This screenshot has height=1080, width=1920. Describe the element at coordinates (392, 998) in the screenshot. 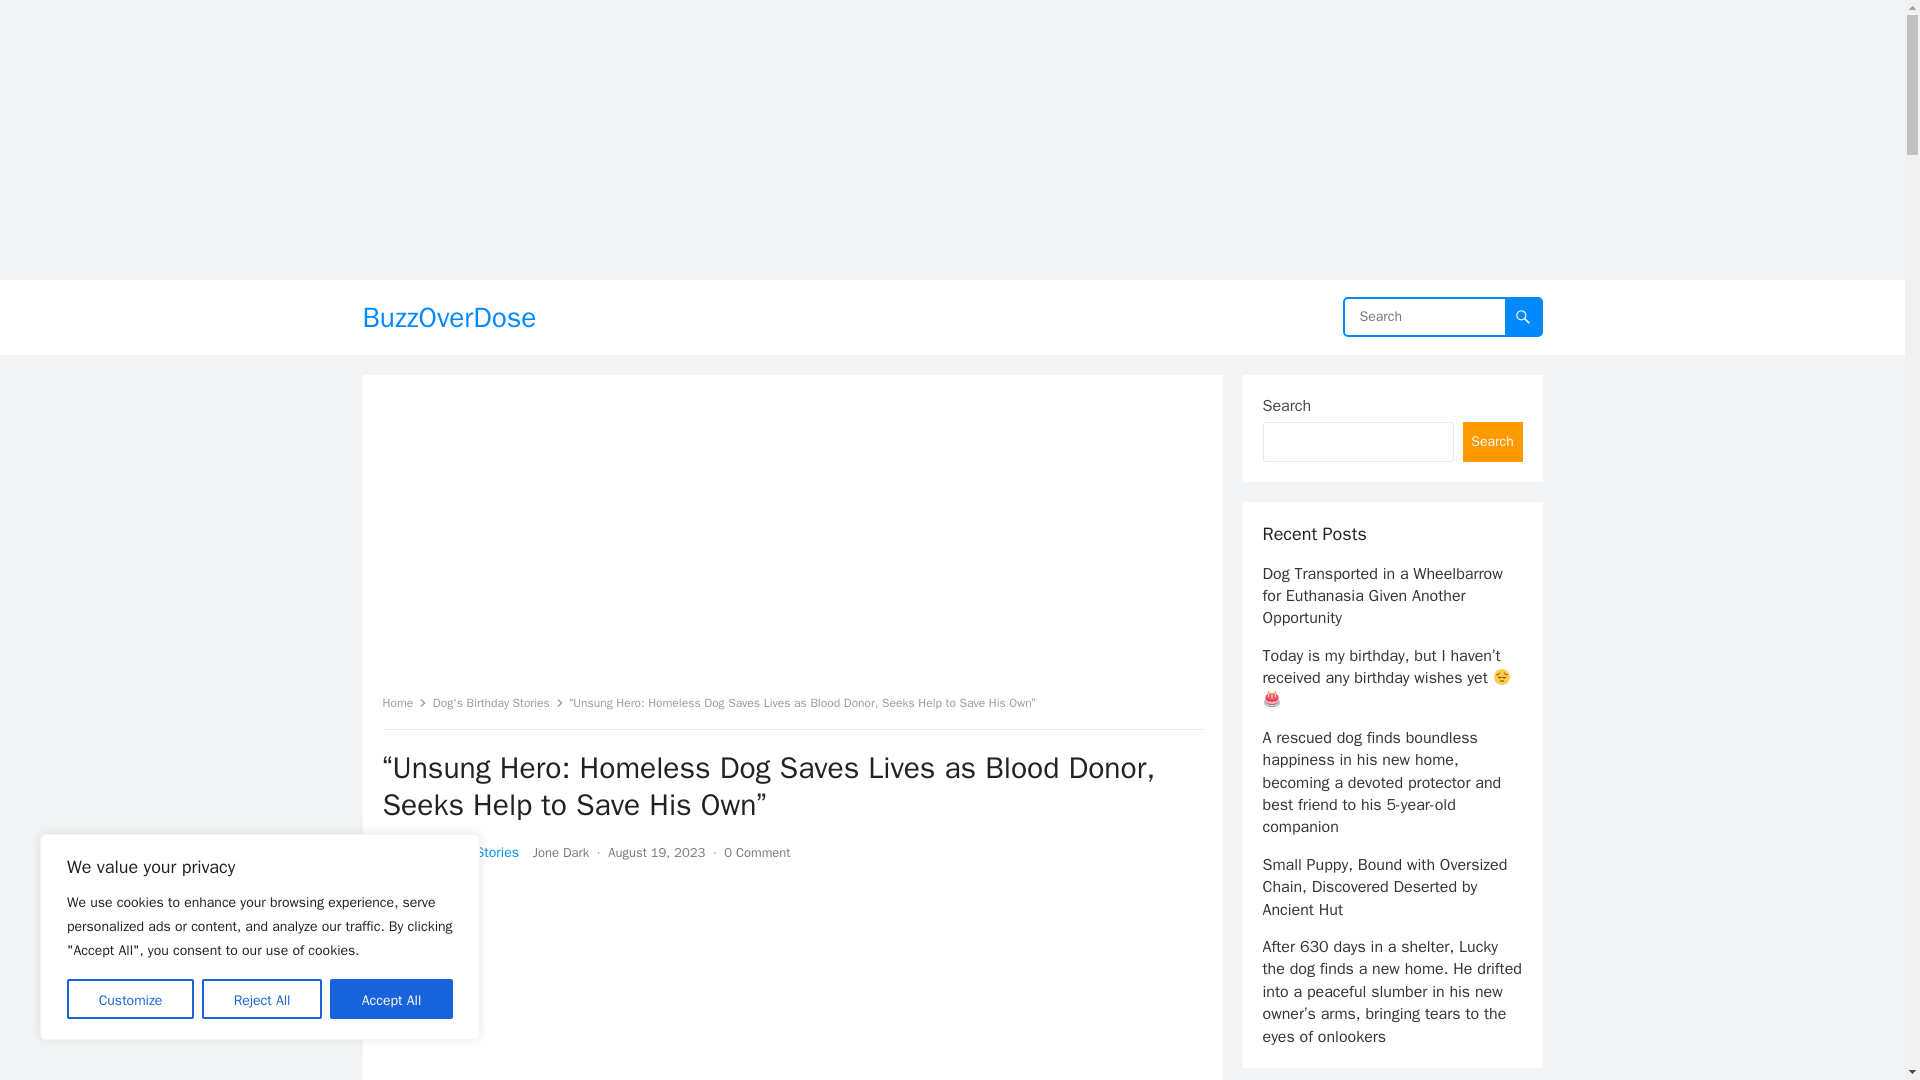

I see `Accept All` at that location.